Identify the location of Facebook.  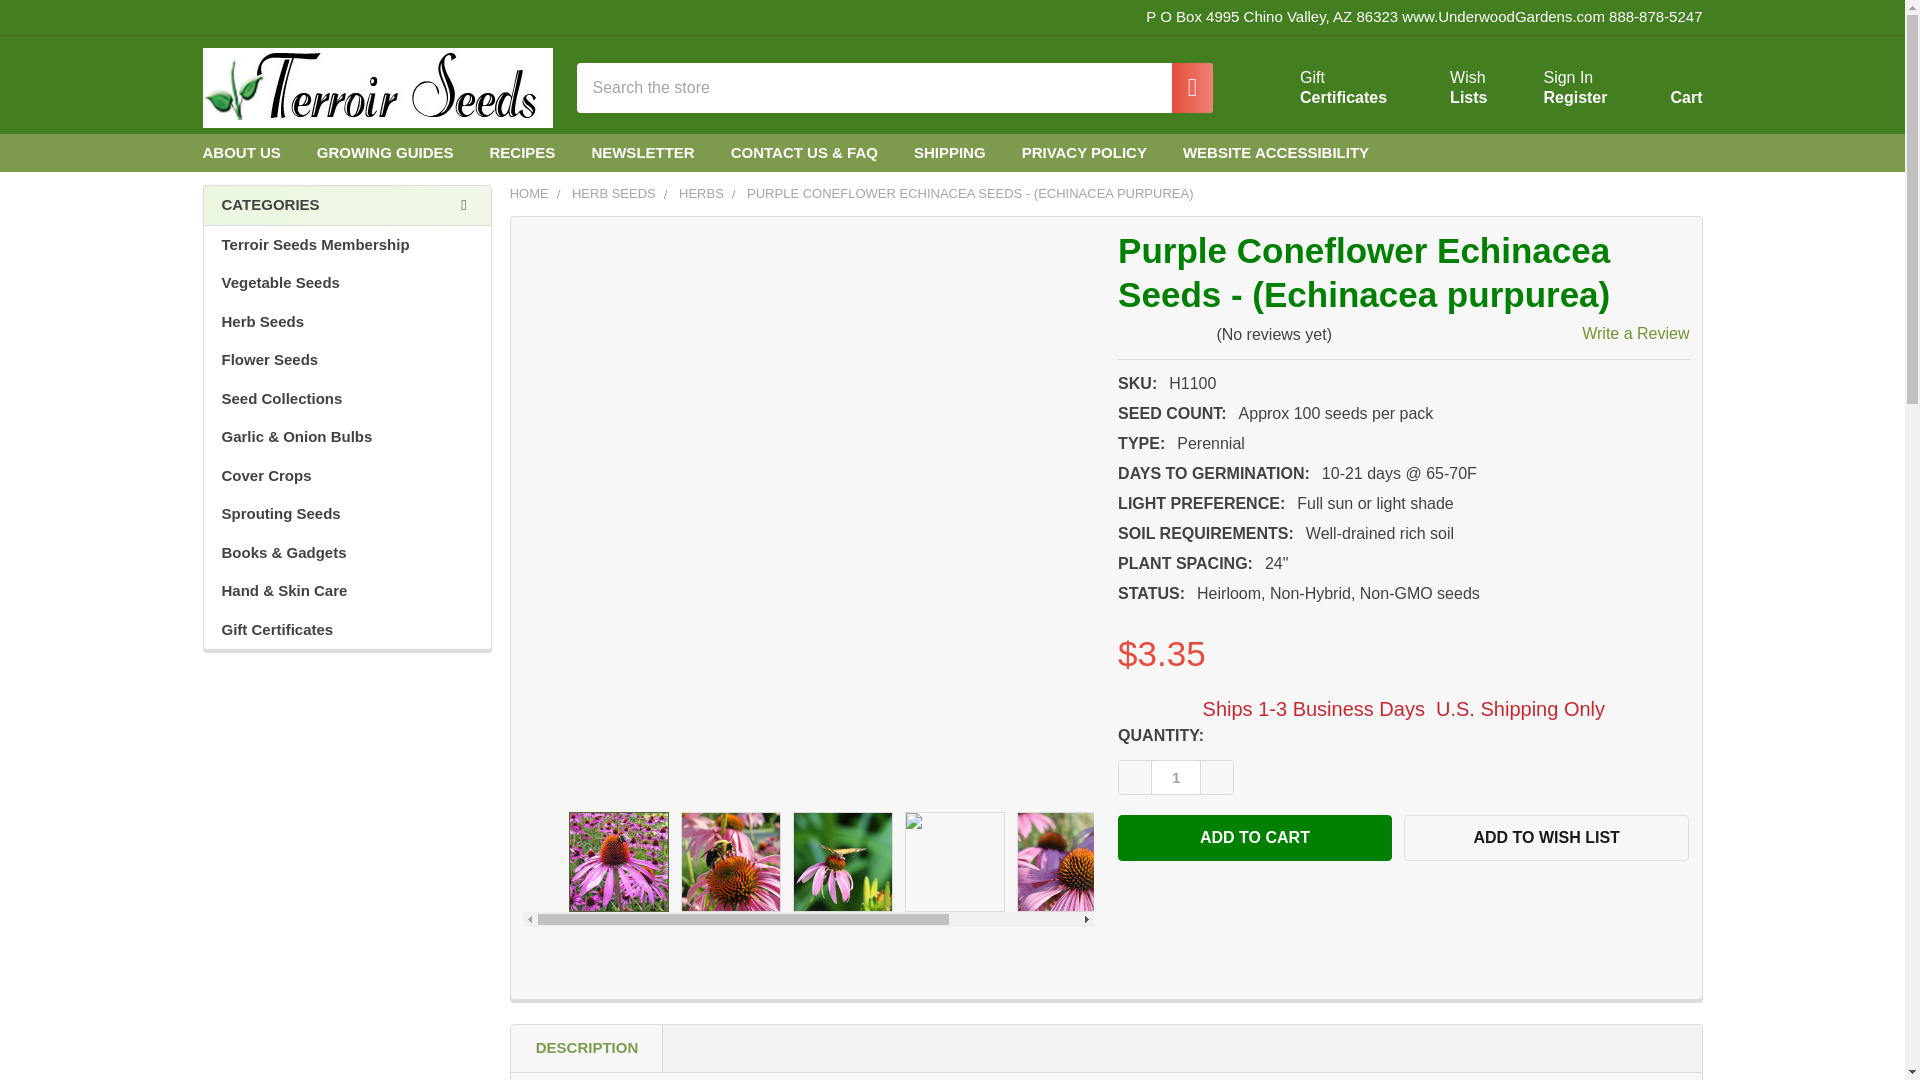
(1182, 88).